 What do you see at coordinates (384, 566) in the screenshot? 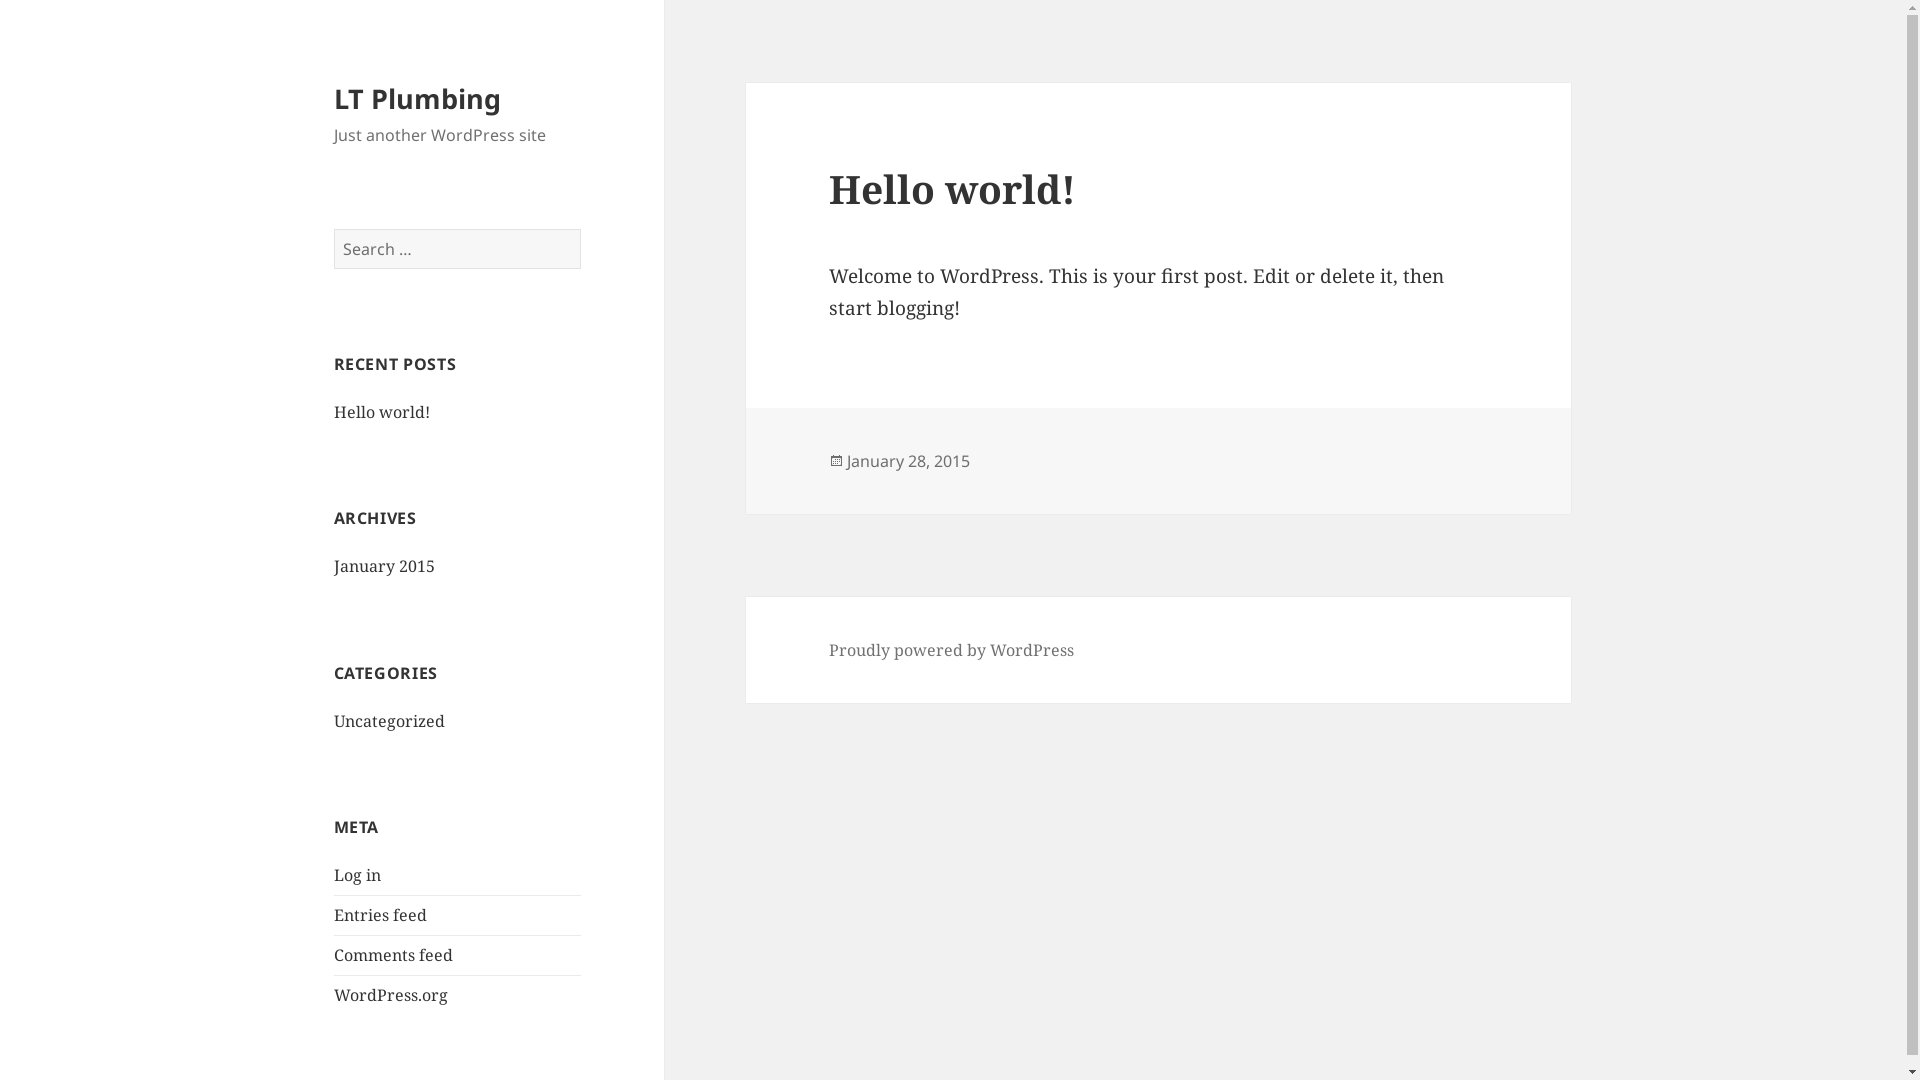
I see `January 2015` at bounding box center [384, 566].